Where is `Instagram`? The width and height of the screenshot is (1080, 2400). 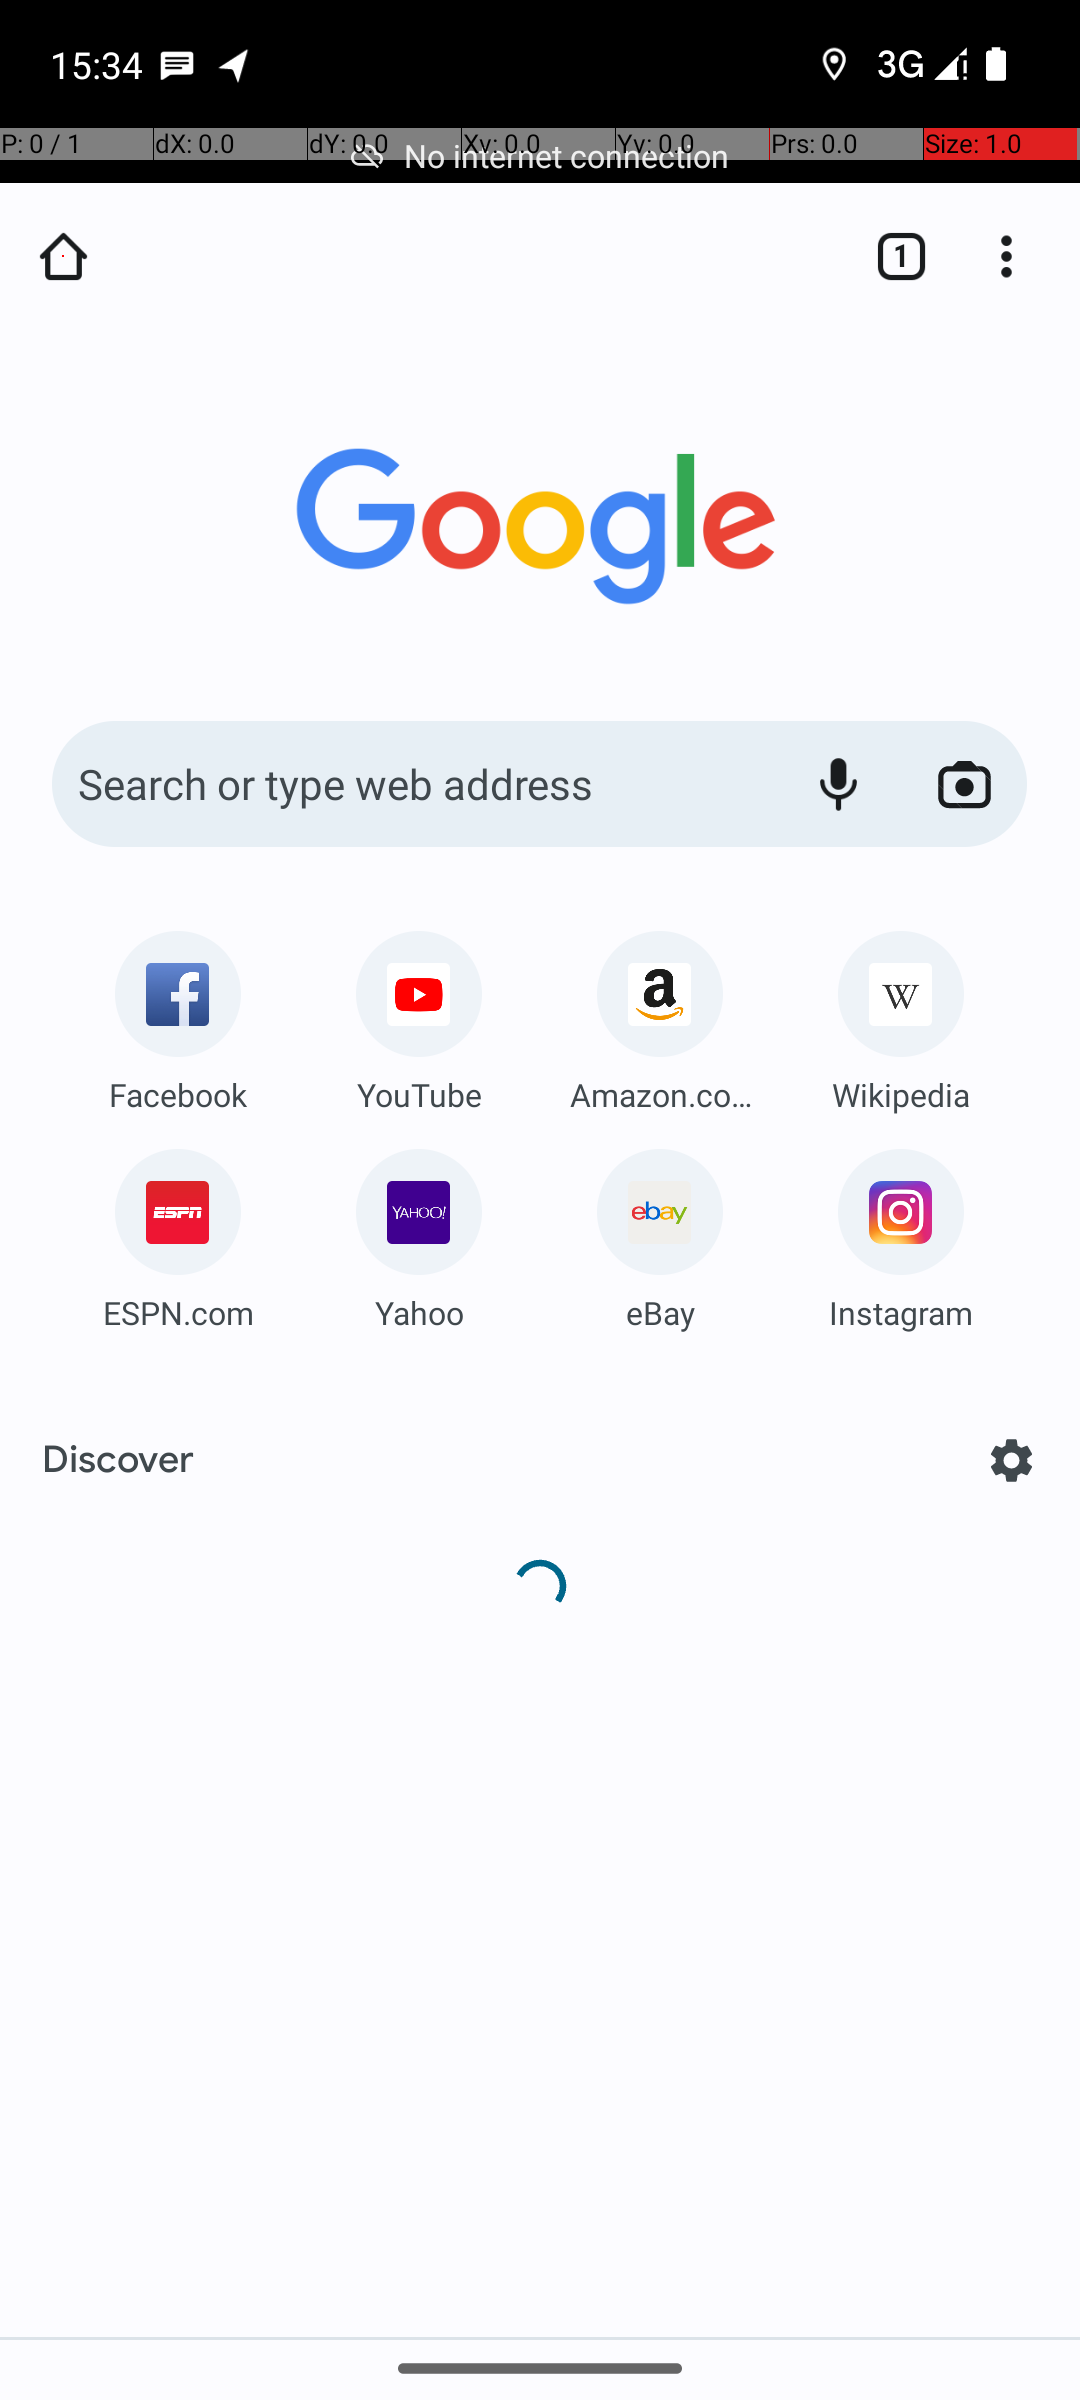
Instagram is located at coordinates (901, 1312).